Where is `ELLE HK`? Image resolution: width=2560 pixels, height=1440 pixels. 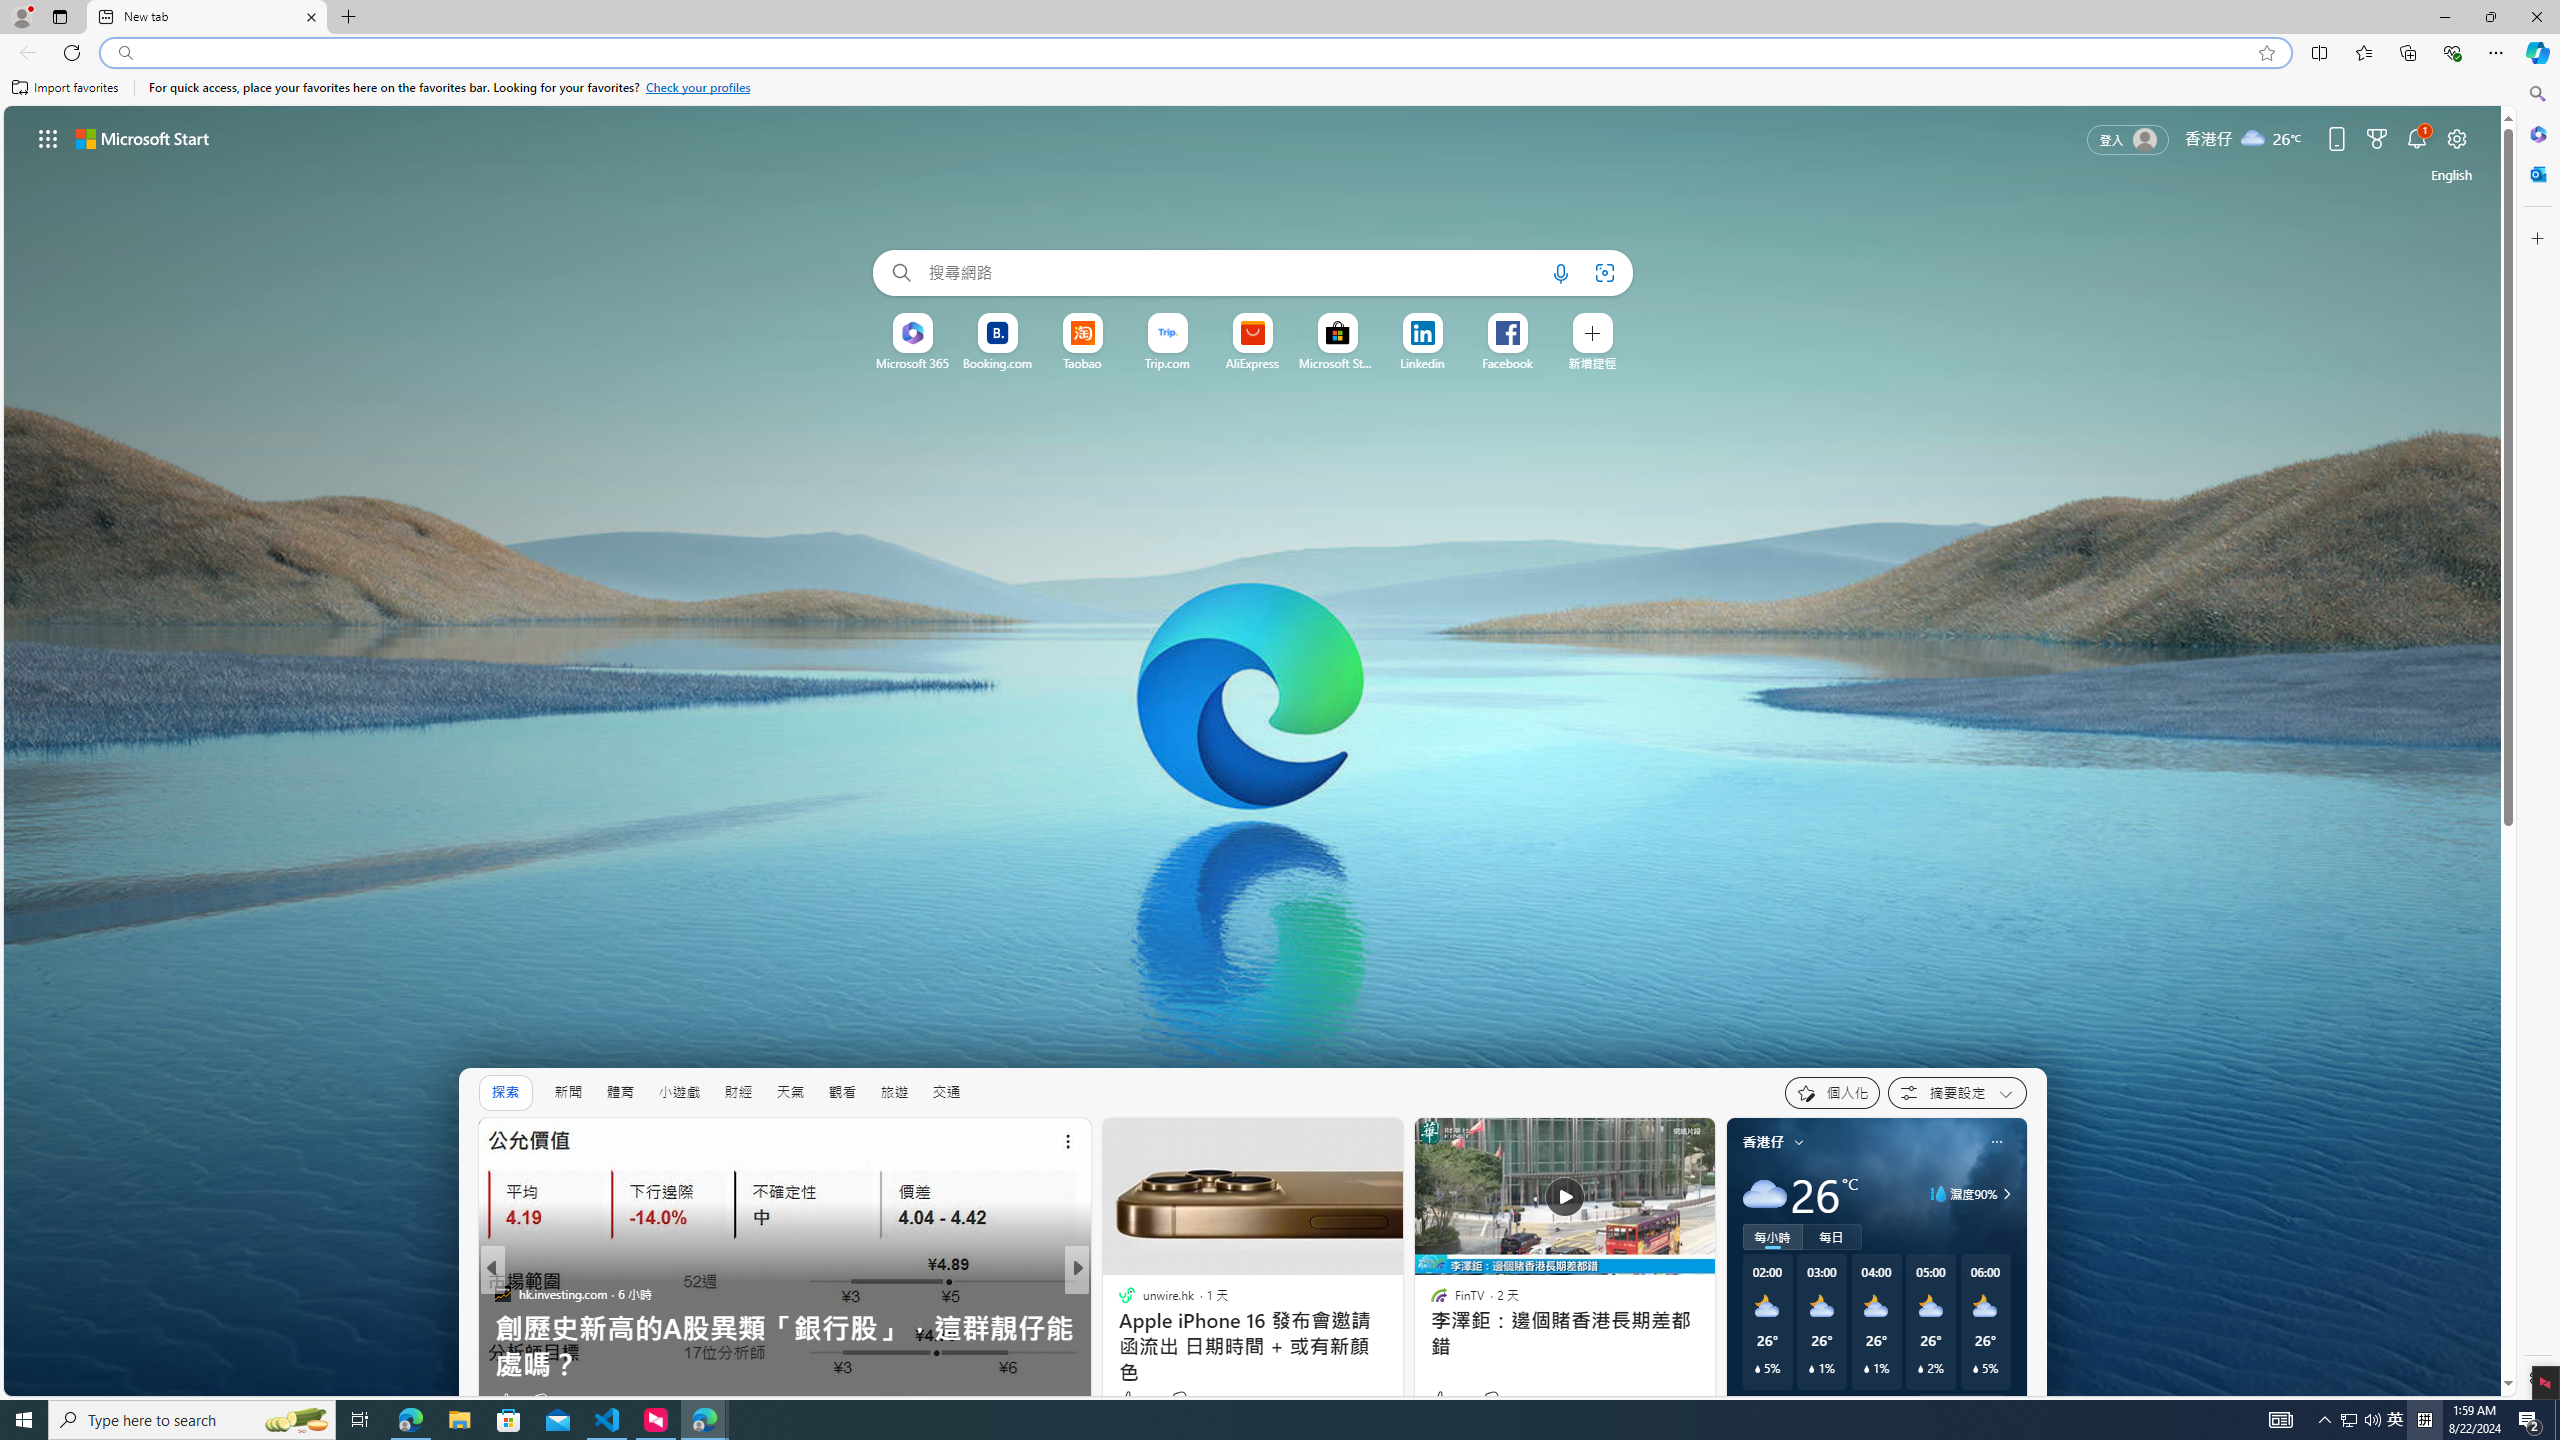
ELLE HK is located at coordinates (1118, 1293).